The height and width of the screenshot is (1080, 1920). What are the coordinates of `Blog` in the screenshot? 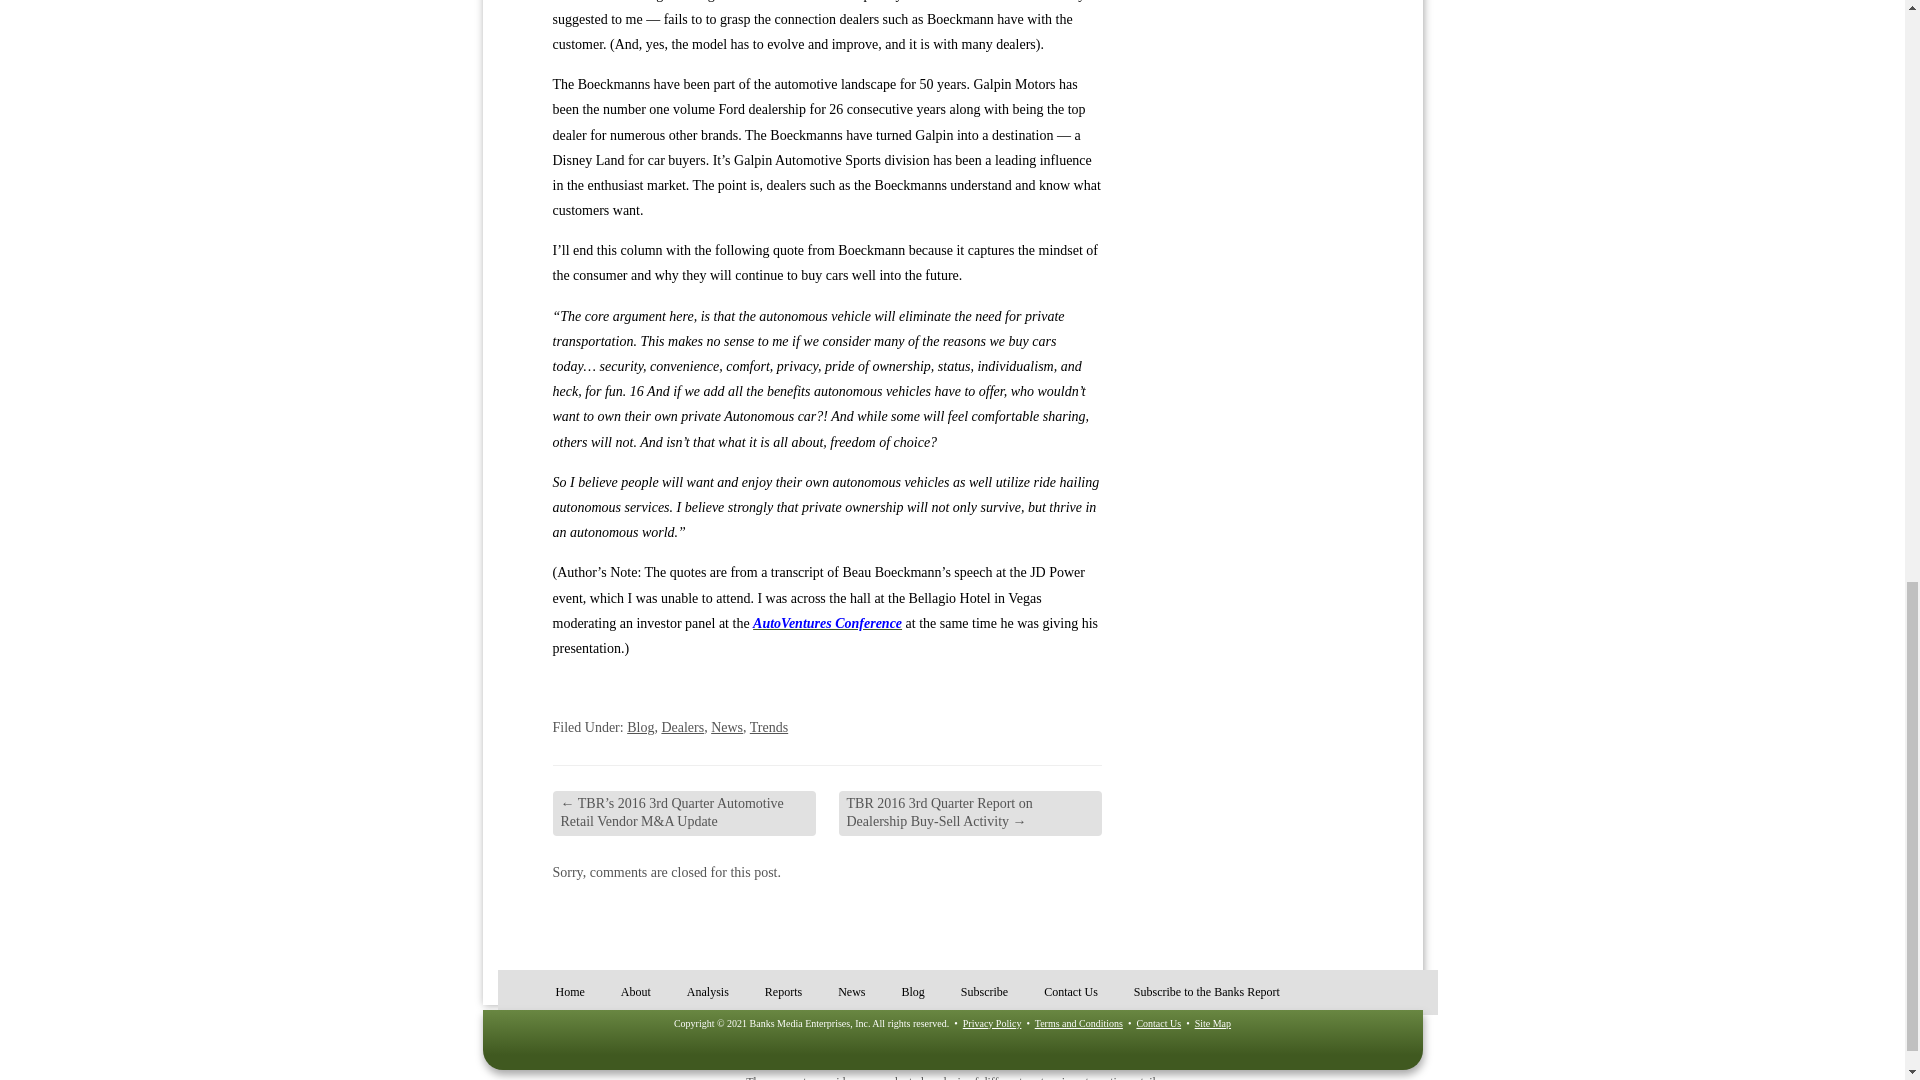 It's located at (640, 728).